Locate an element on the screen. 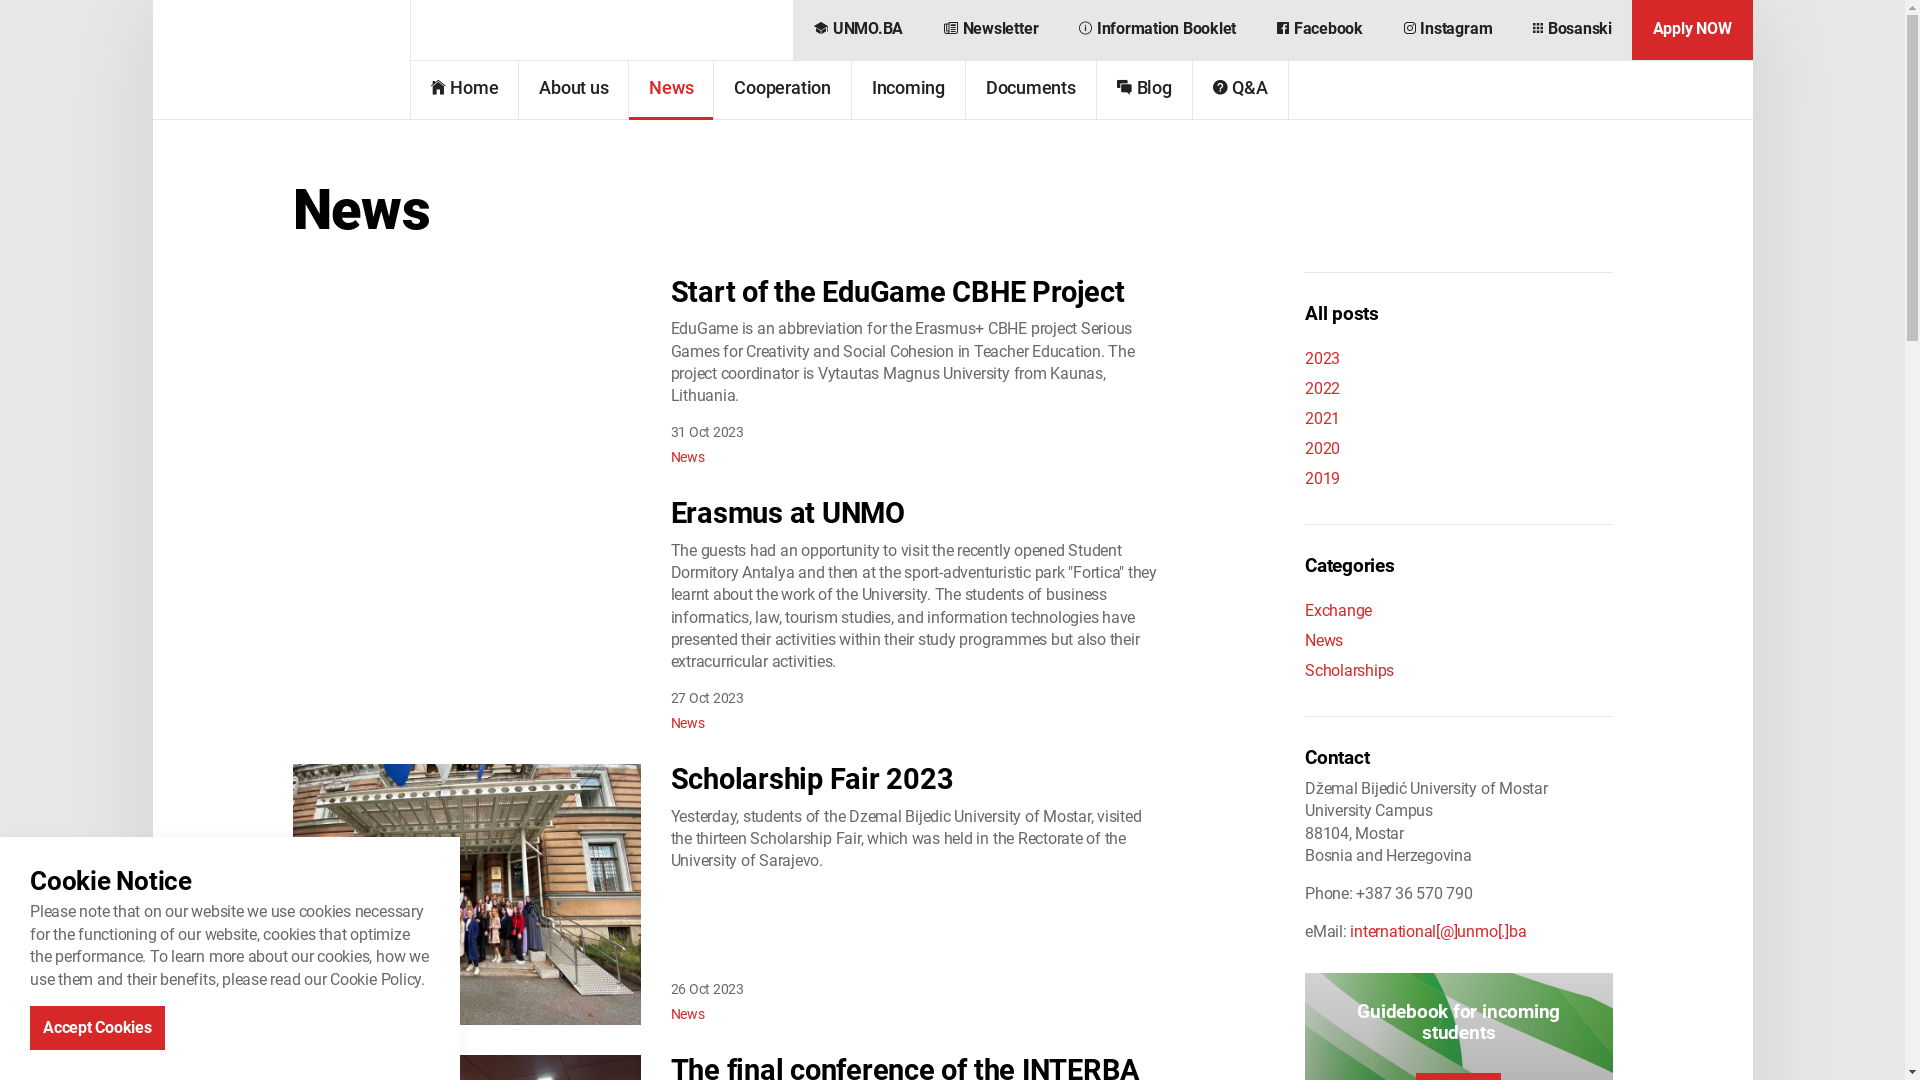 The width and height of the screenshot is (1920, 1080). Incoming is located at coordinates (908, 90).